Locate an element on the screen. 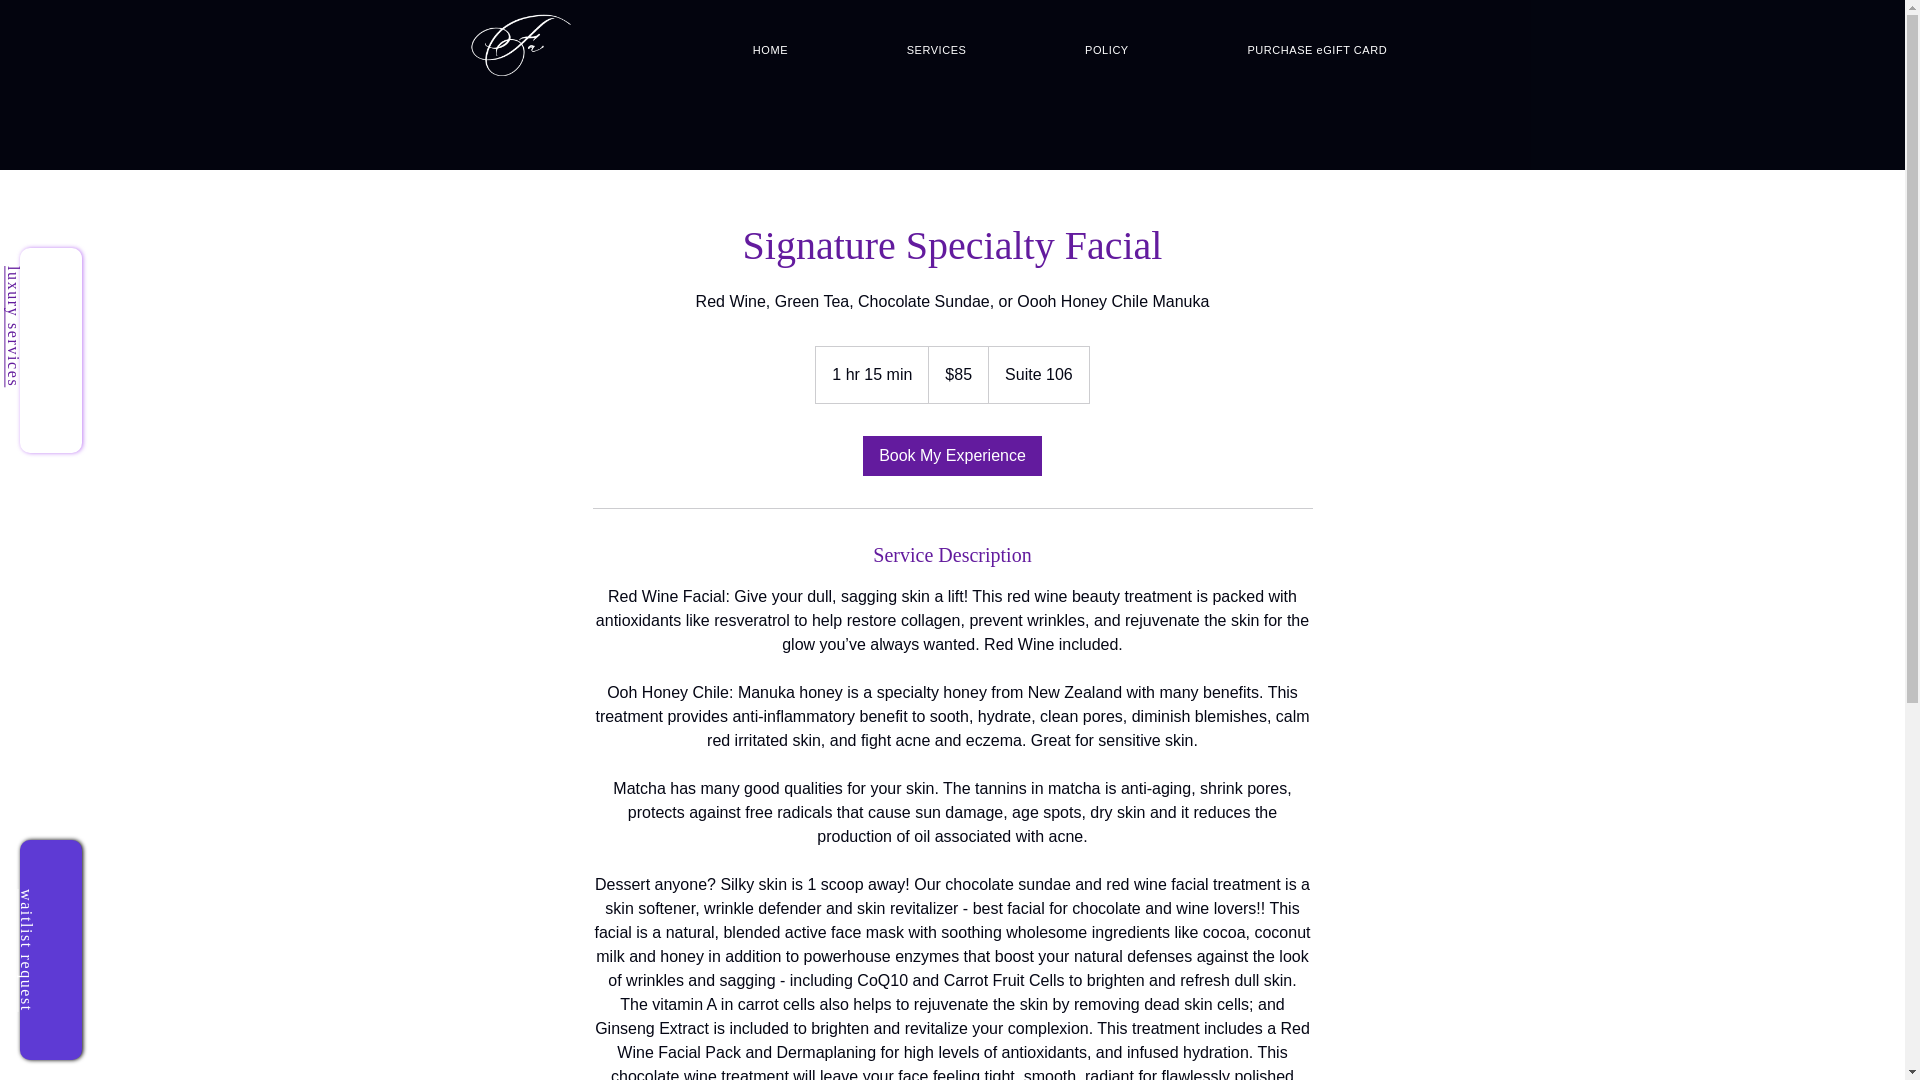  Book My Experience is located at coordinates (952, 456).